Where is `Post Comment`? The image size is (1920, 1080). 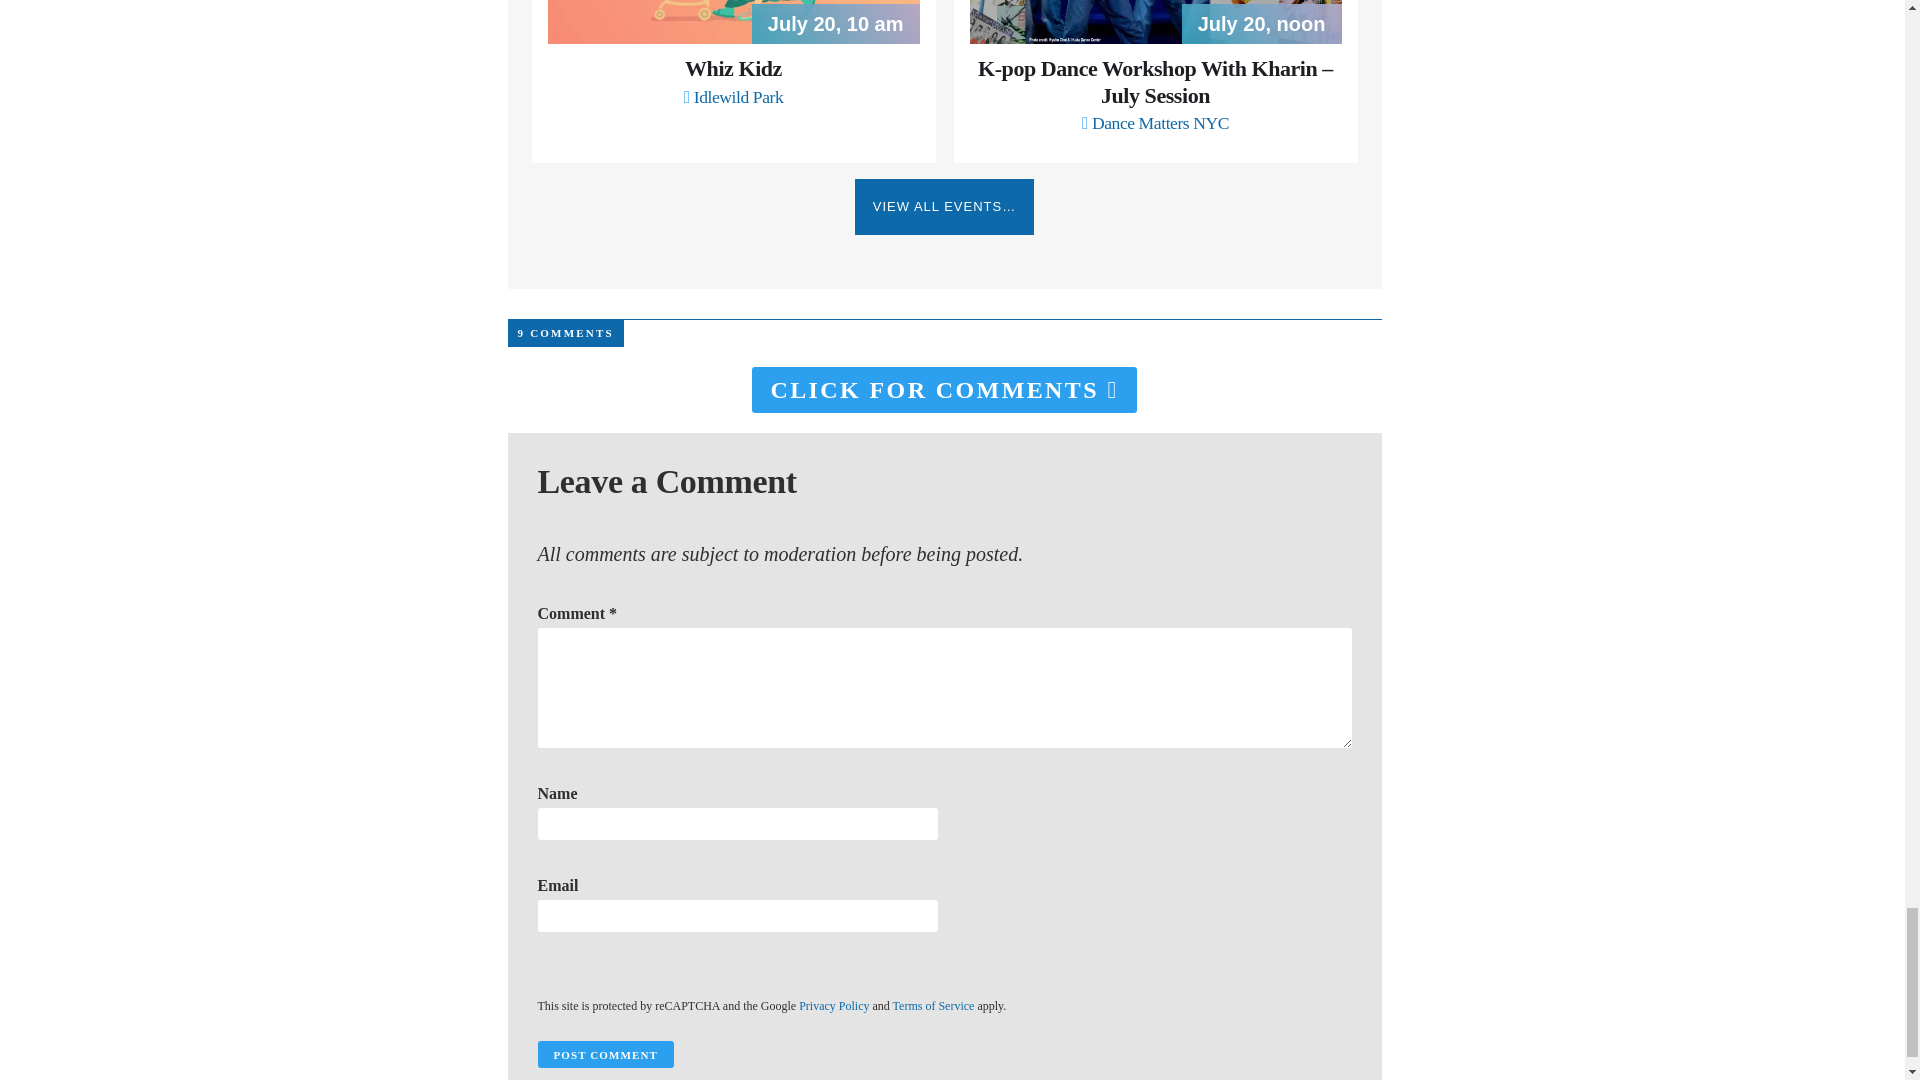 Post Comment is located at coordinates (605, 1054).